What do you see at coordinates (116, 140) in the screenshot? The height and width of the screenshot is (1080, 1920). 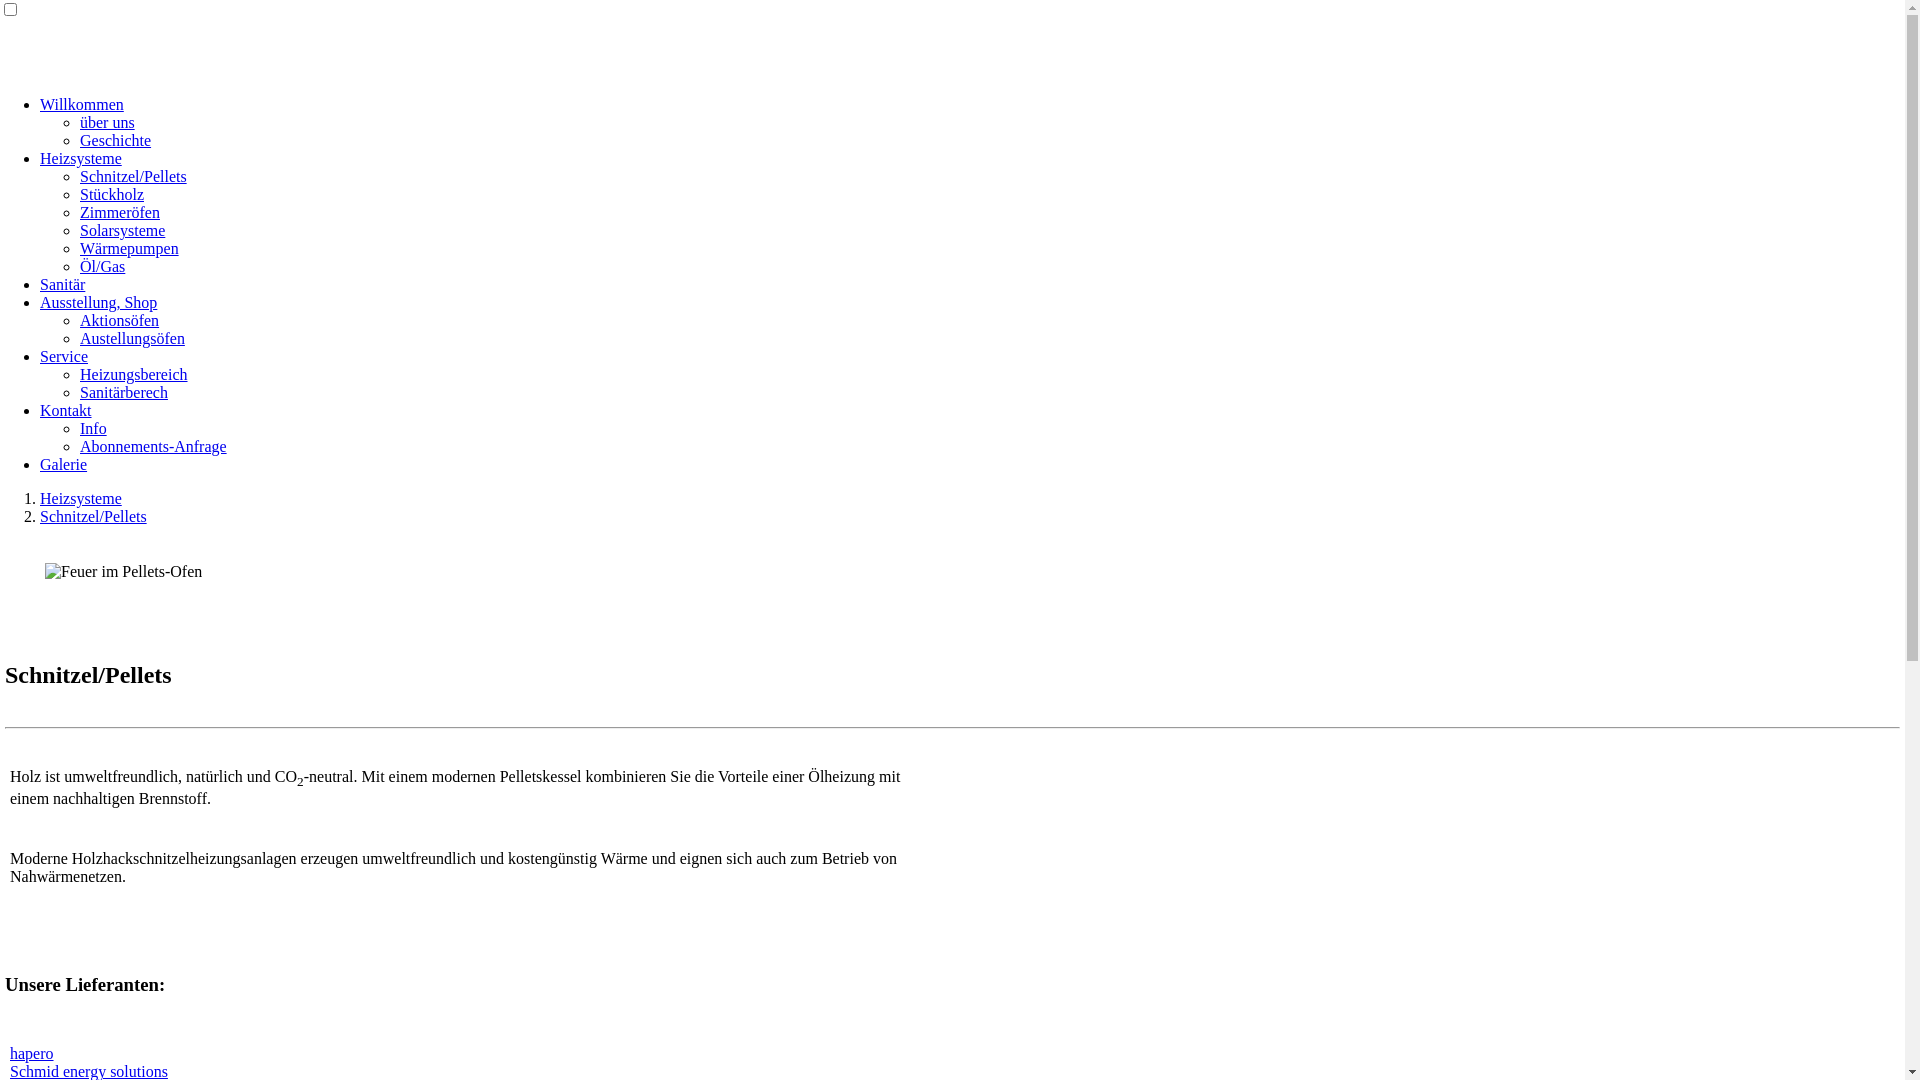 I see `Geschichte` at bounding box center [116, 140].